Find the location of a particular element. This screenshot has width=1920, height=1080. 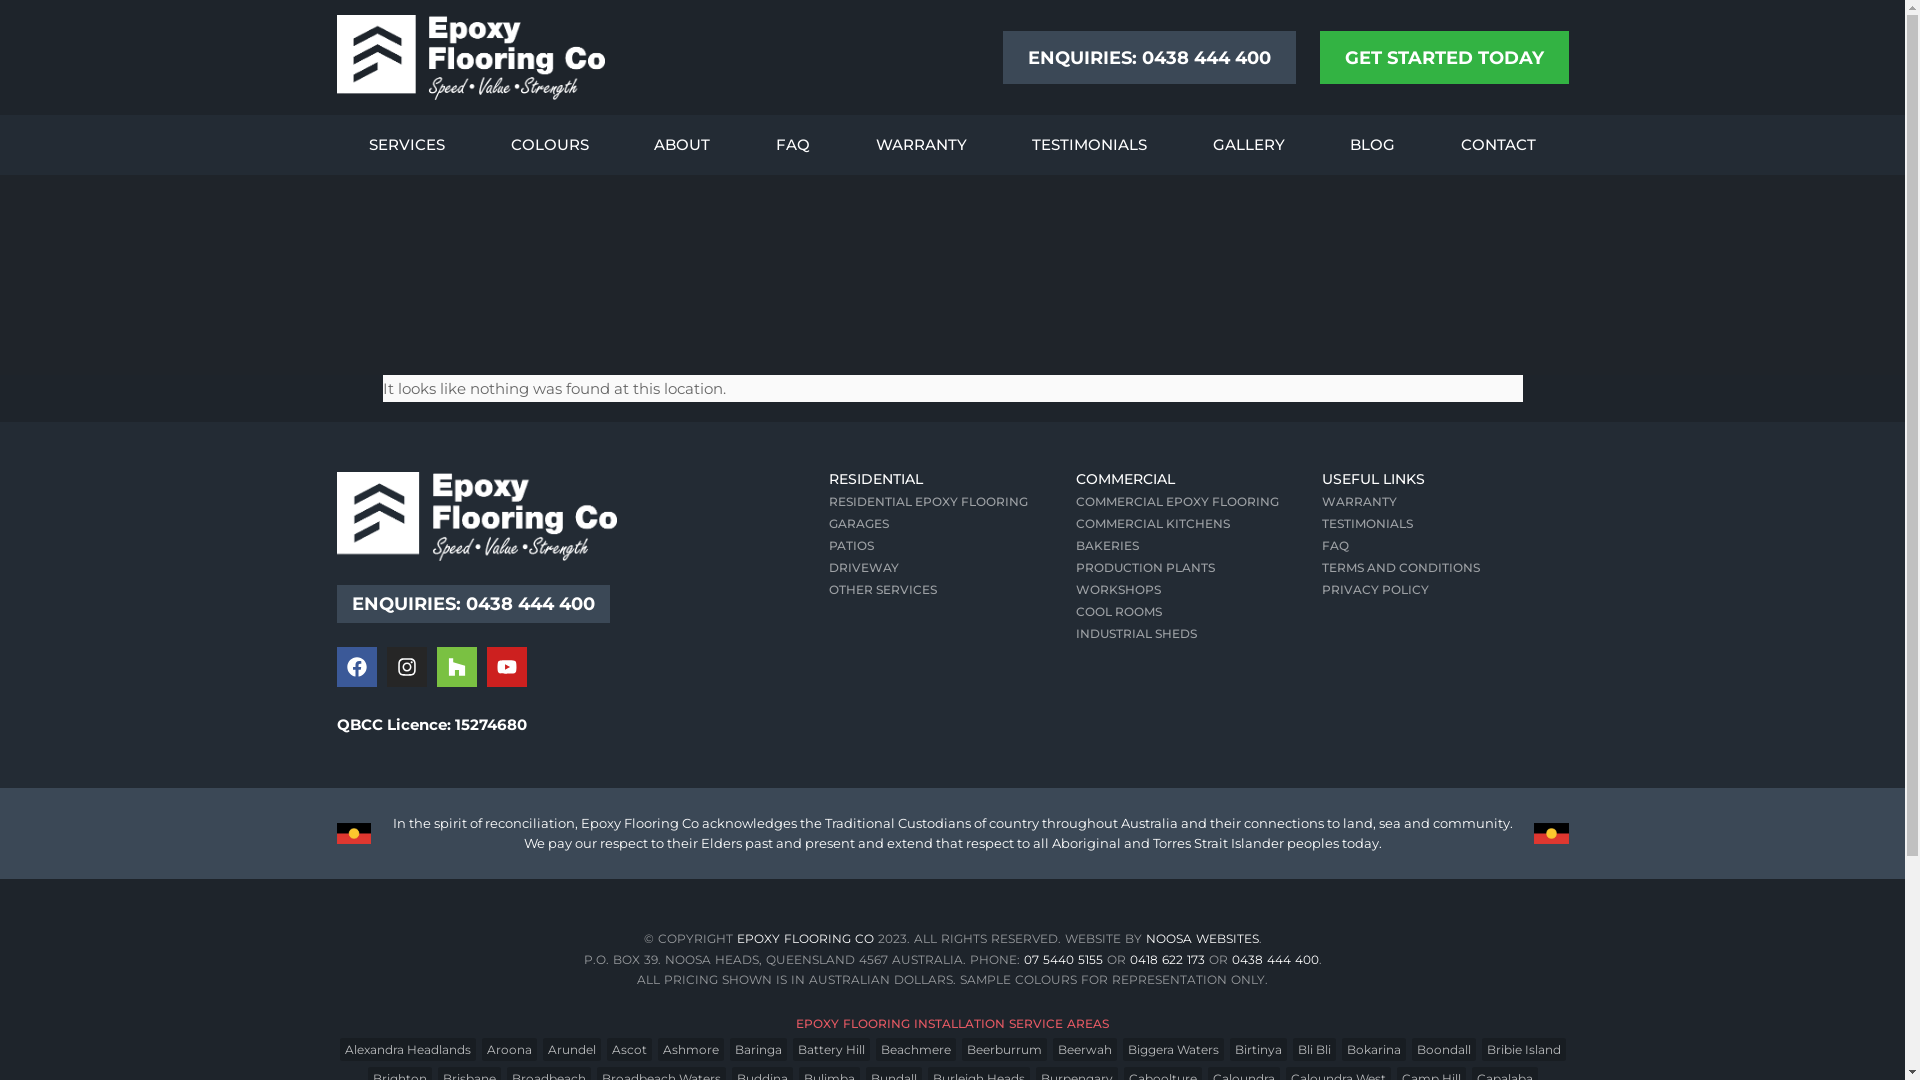

DRIVEWAY is located at coordinates (952, 568).